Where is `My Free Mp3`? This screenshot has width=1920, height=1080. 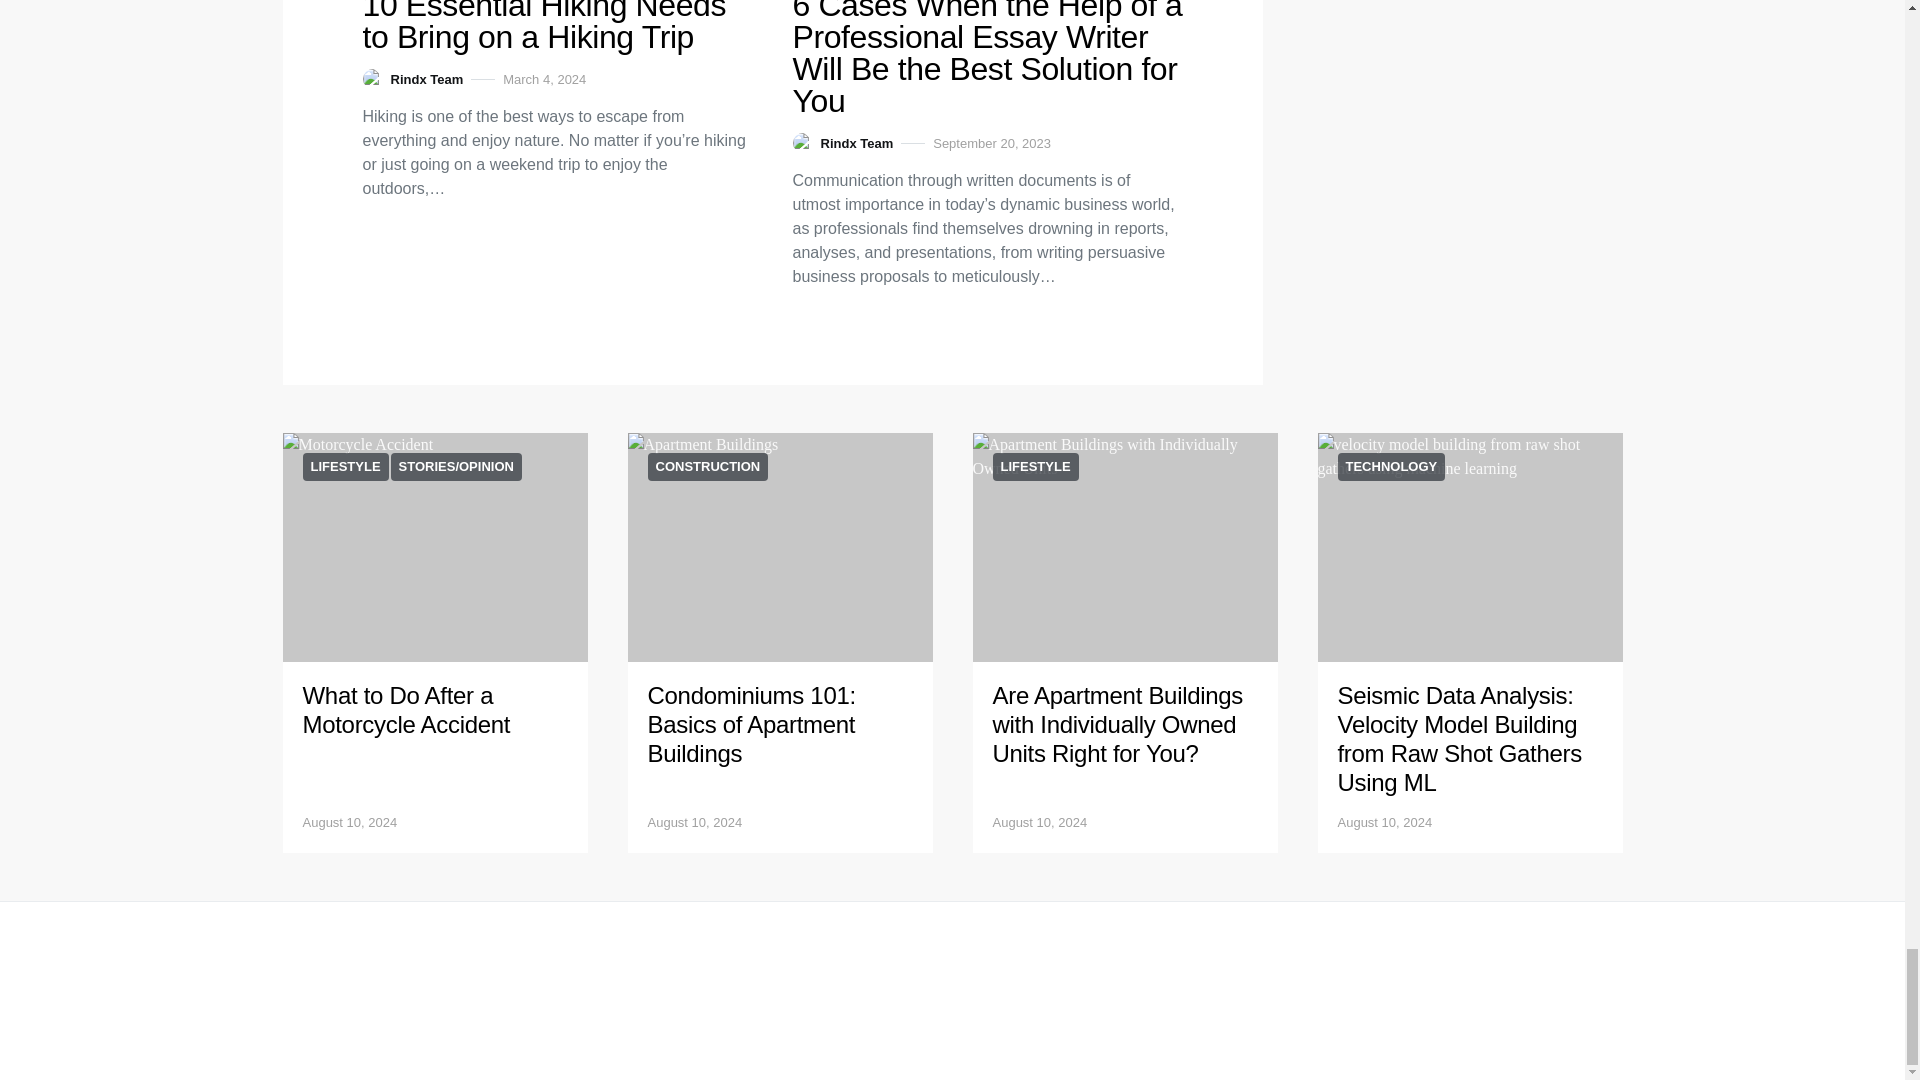 My Free Mp3 is located at coordinates (434, 548).